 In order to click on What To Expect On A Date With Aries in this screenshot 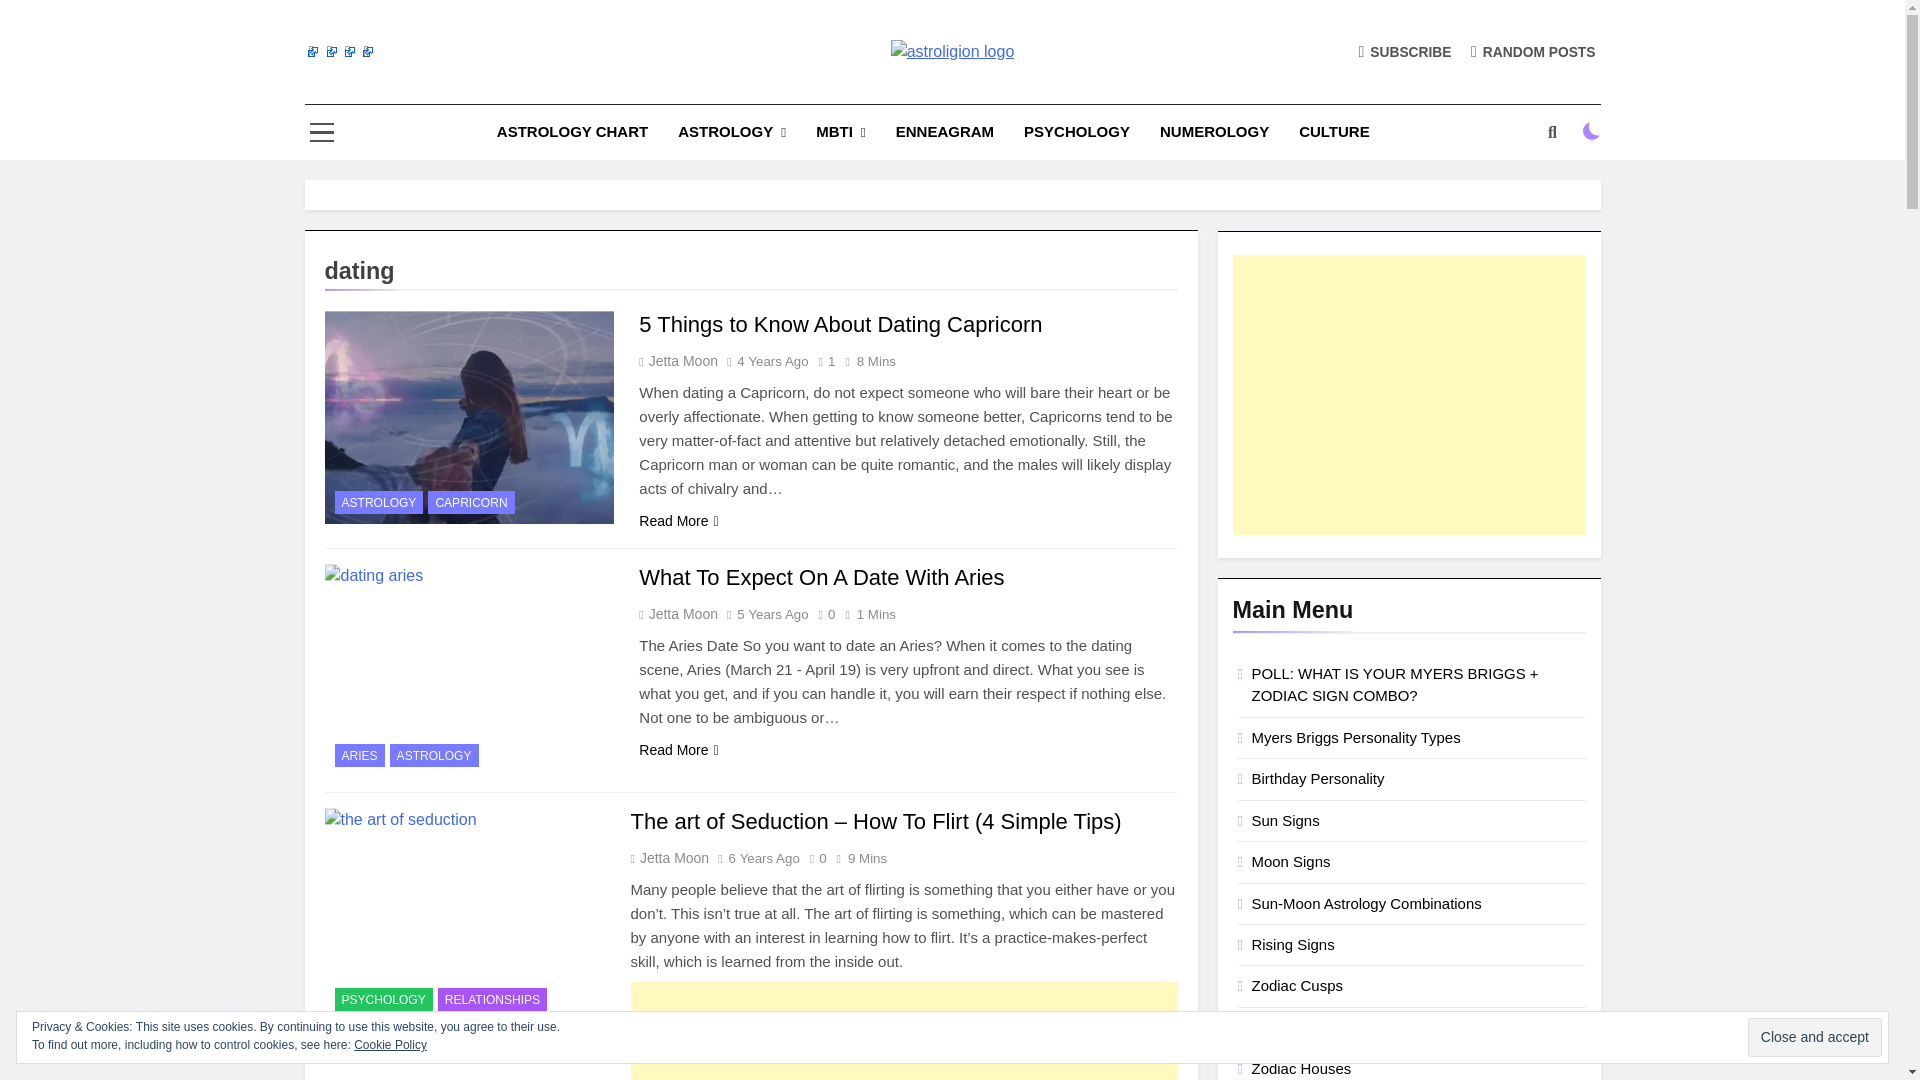, I will do `click(469, 670)`.